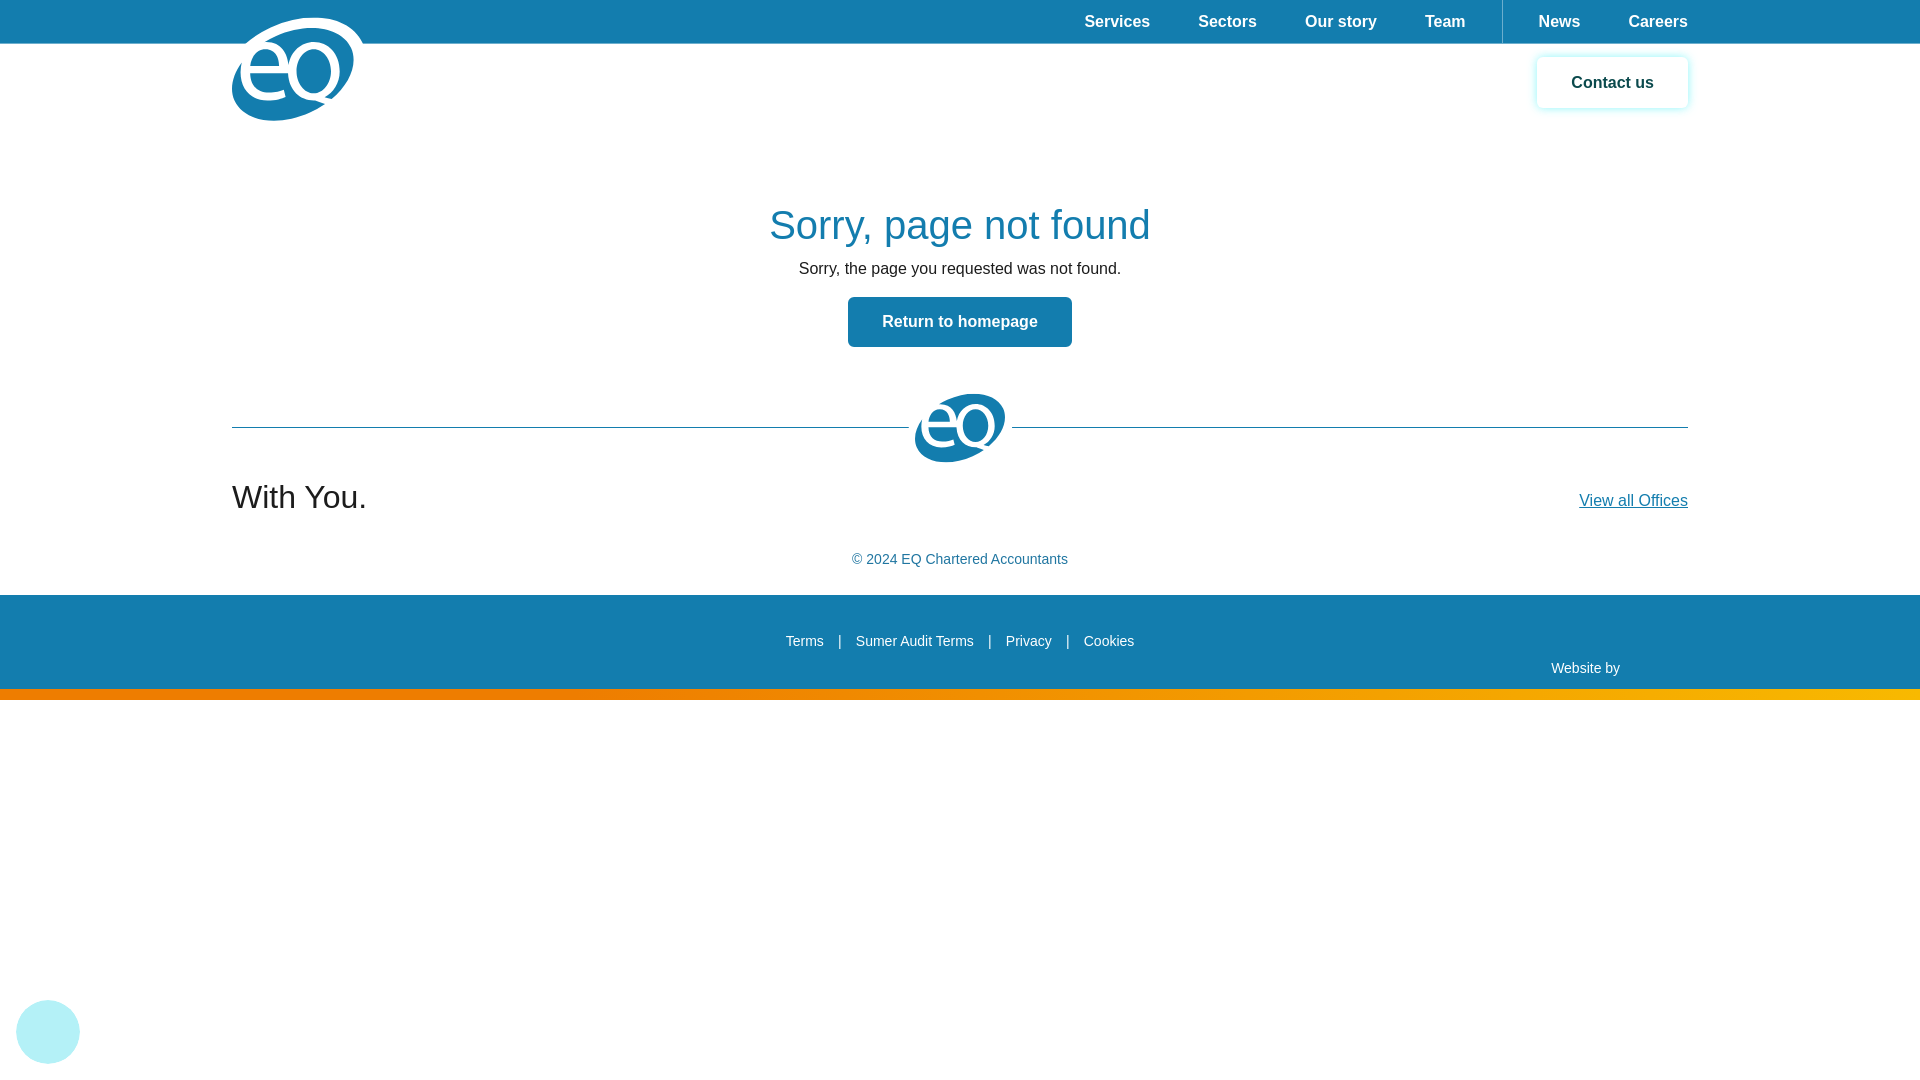 Image resolution: width=1920 pixels, height=1080 pixels. I want to click on Careers, so click(1658, 22).